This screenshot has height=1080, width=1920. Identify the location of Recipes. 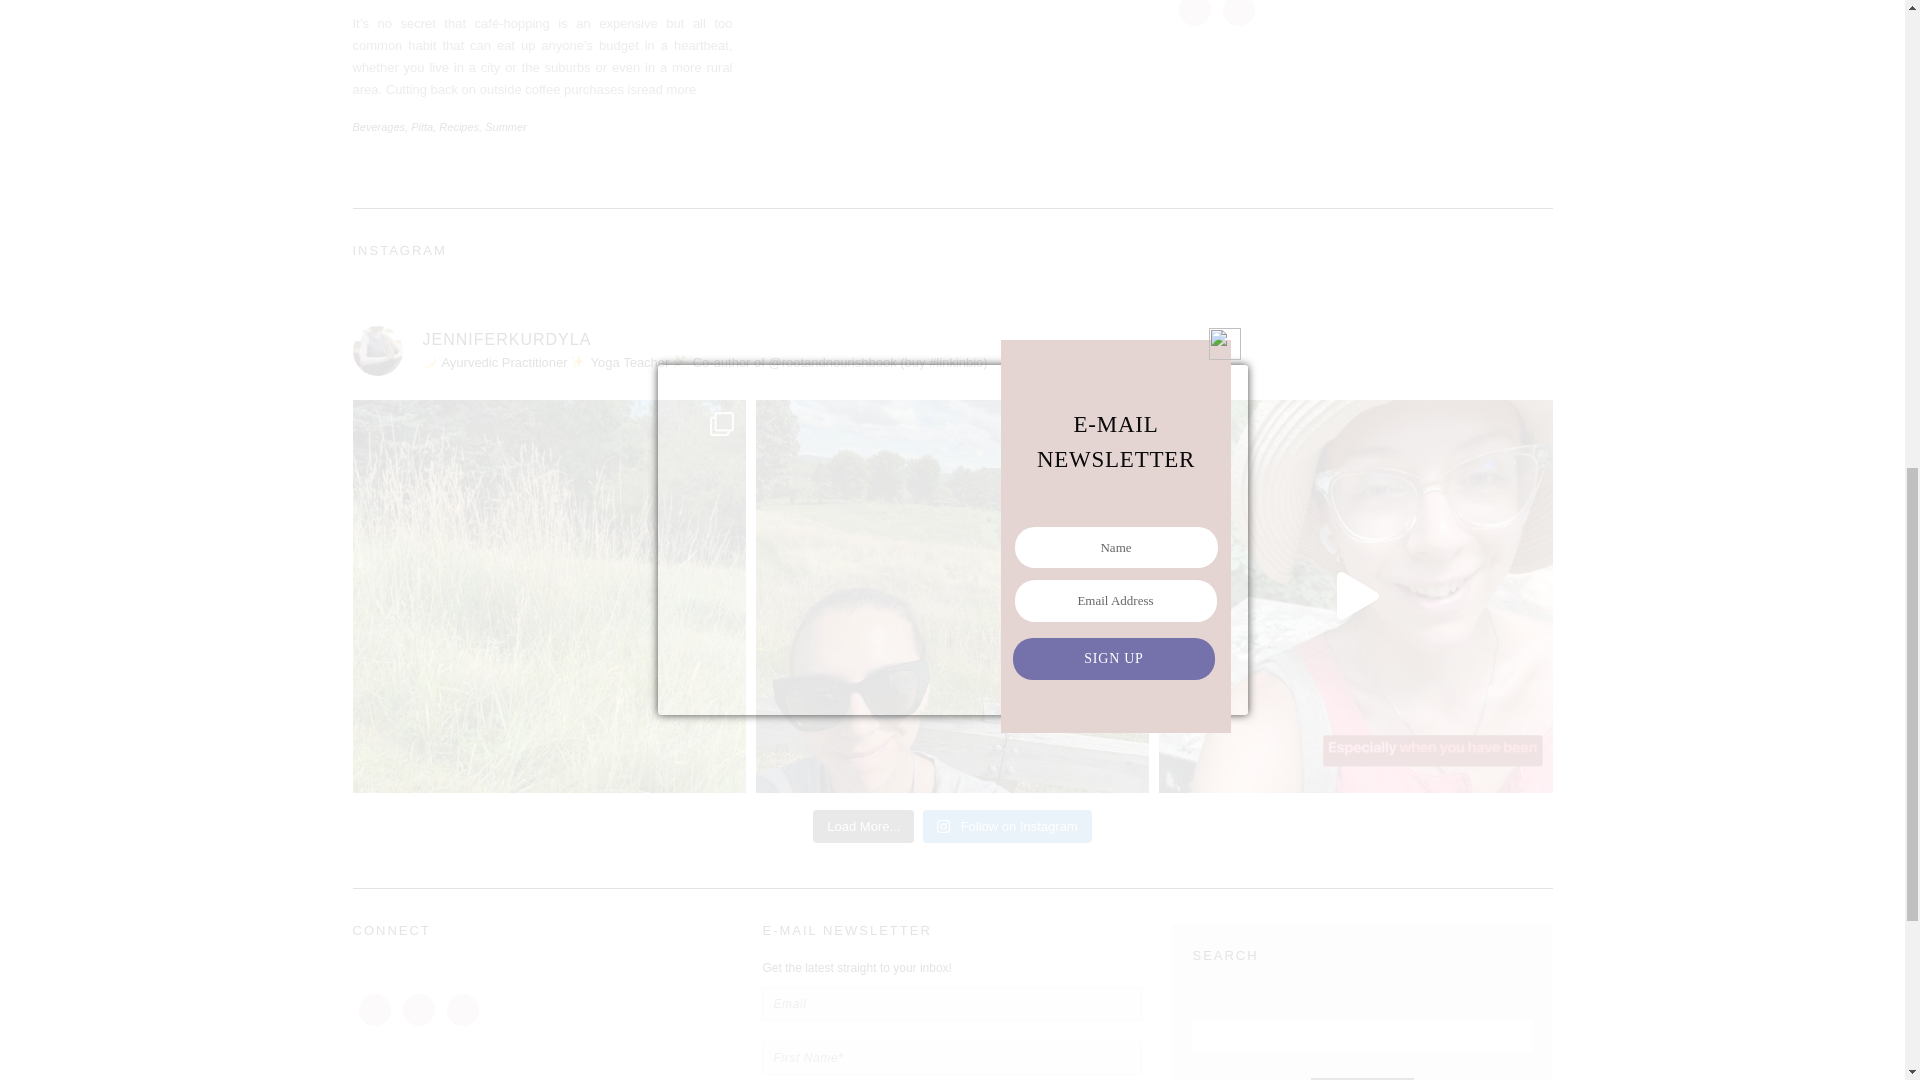
(458, 126).